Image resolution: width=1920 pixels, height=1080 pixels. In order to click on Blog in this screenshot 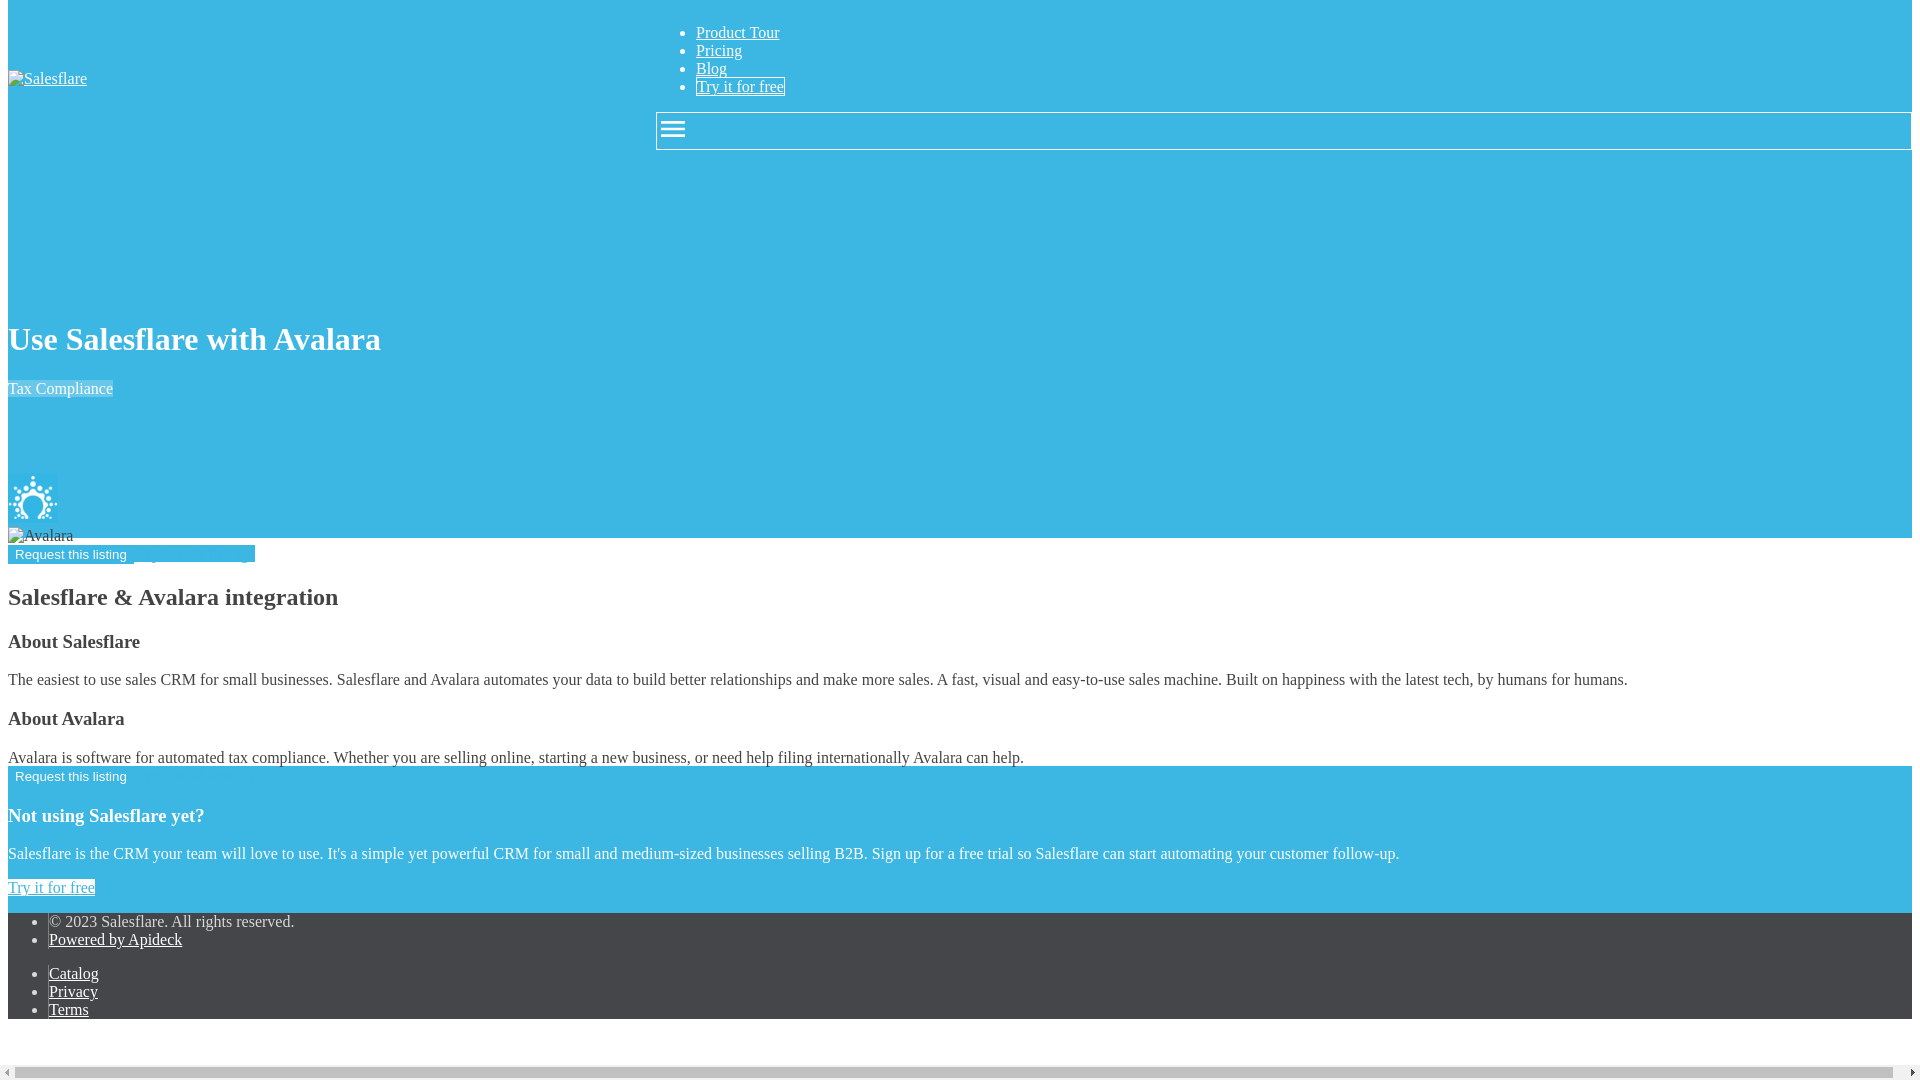, I will do `click(711, 68)`.